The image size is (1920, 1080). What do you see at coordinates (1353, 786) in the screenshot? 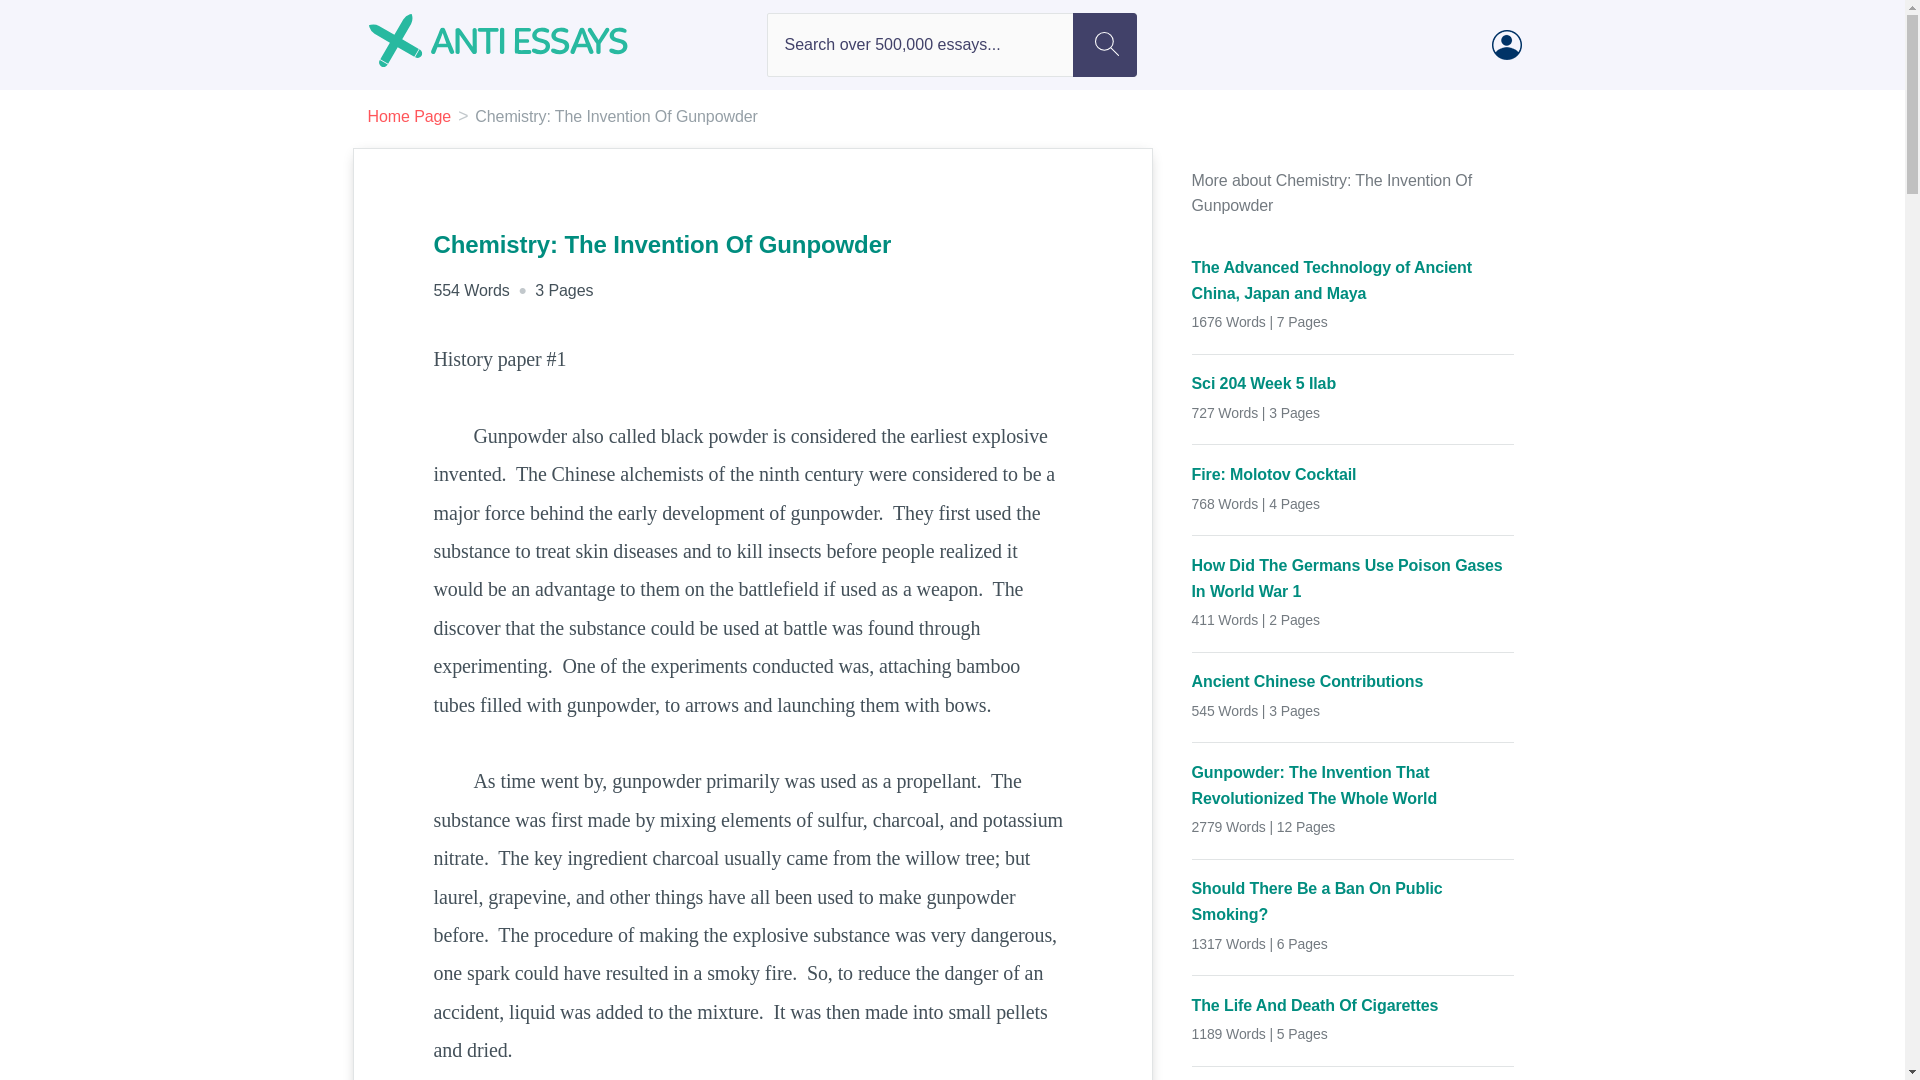
I see `Gunpowder: The Invention That Revolutionized The Whole World` at bounding box center [1353, 786].